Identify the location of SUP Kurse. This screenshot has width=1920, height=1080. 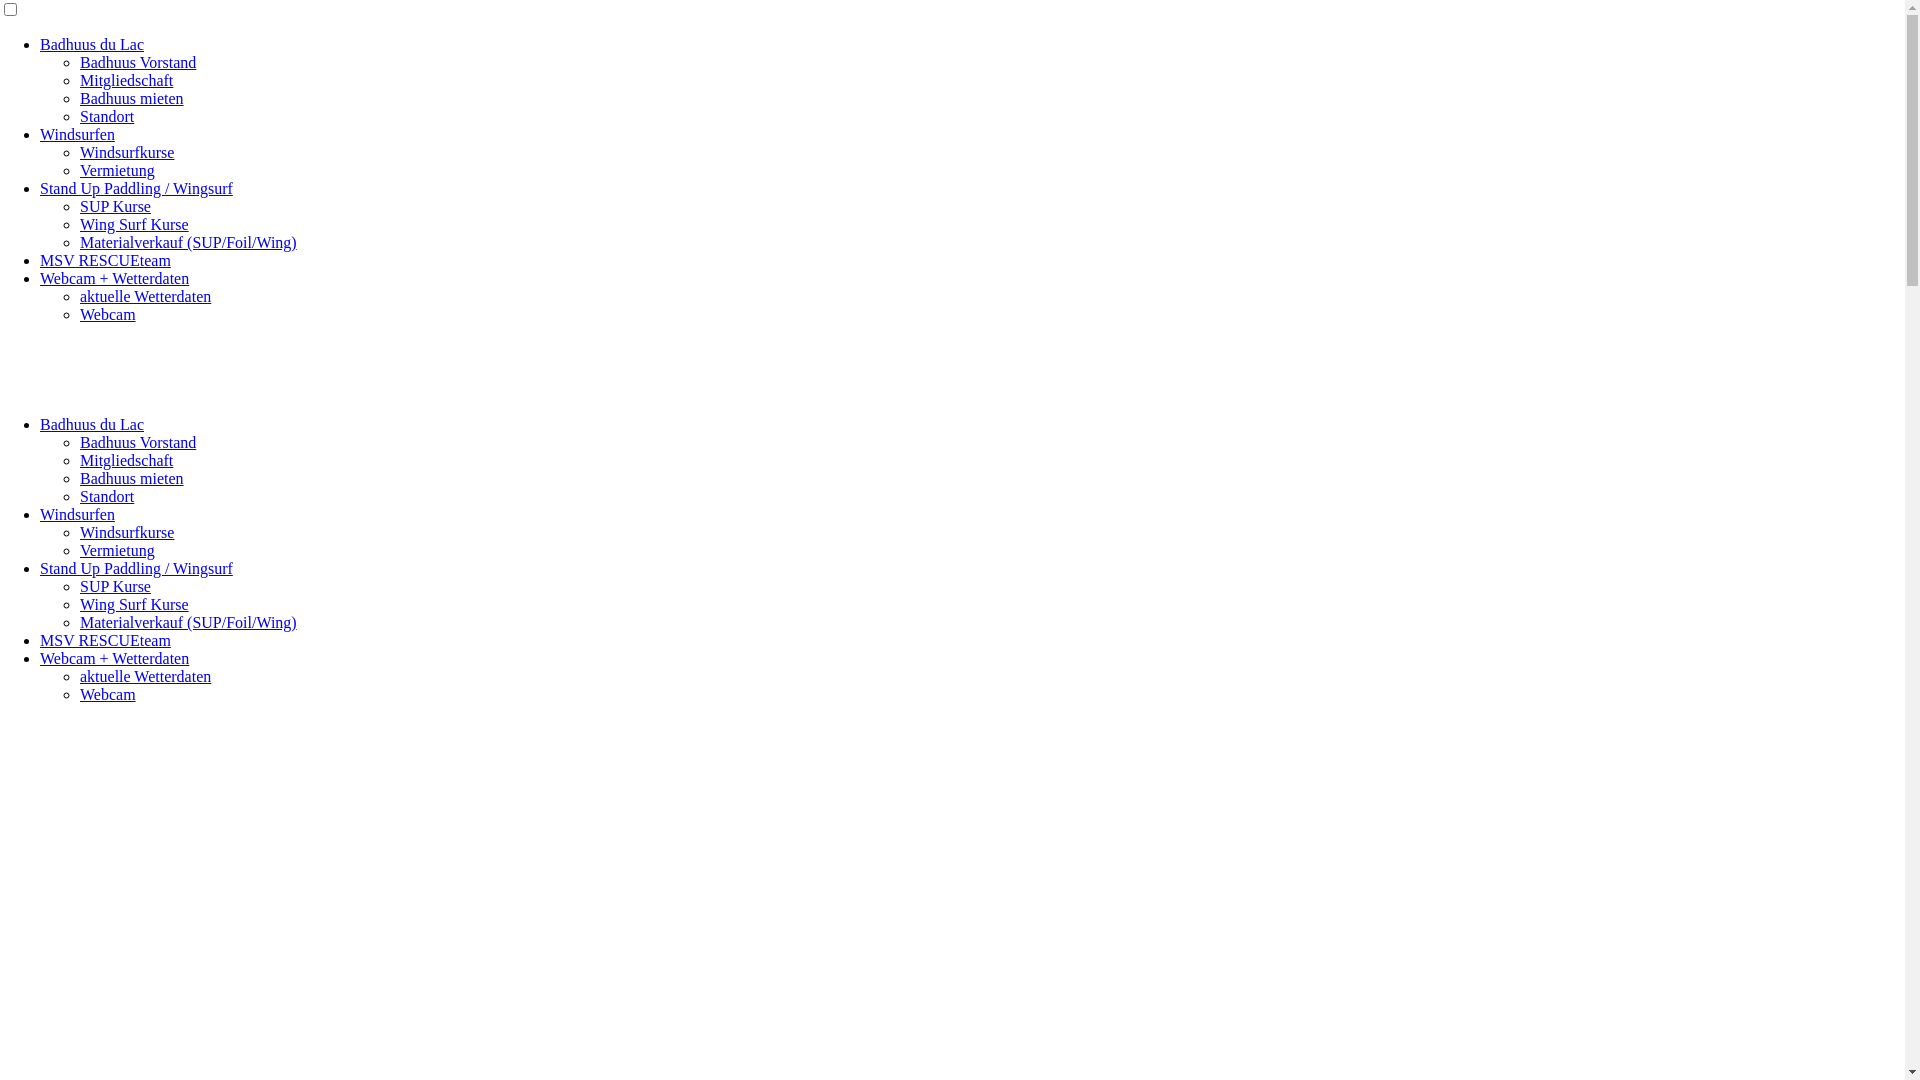
(116, 206).